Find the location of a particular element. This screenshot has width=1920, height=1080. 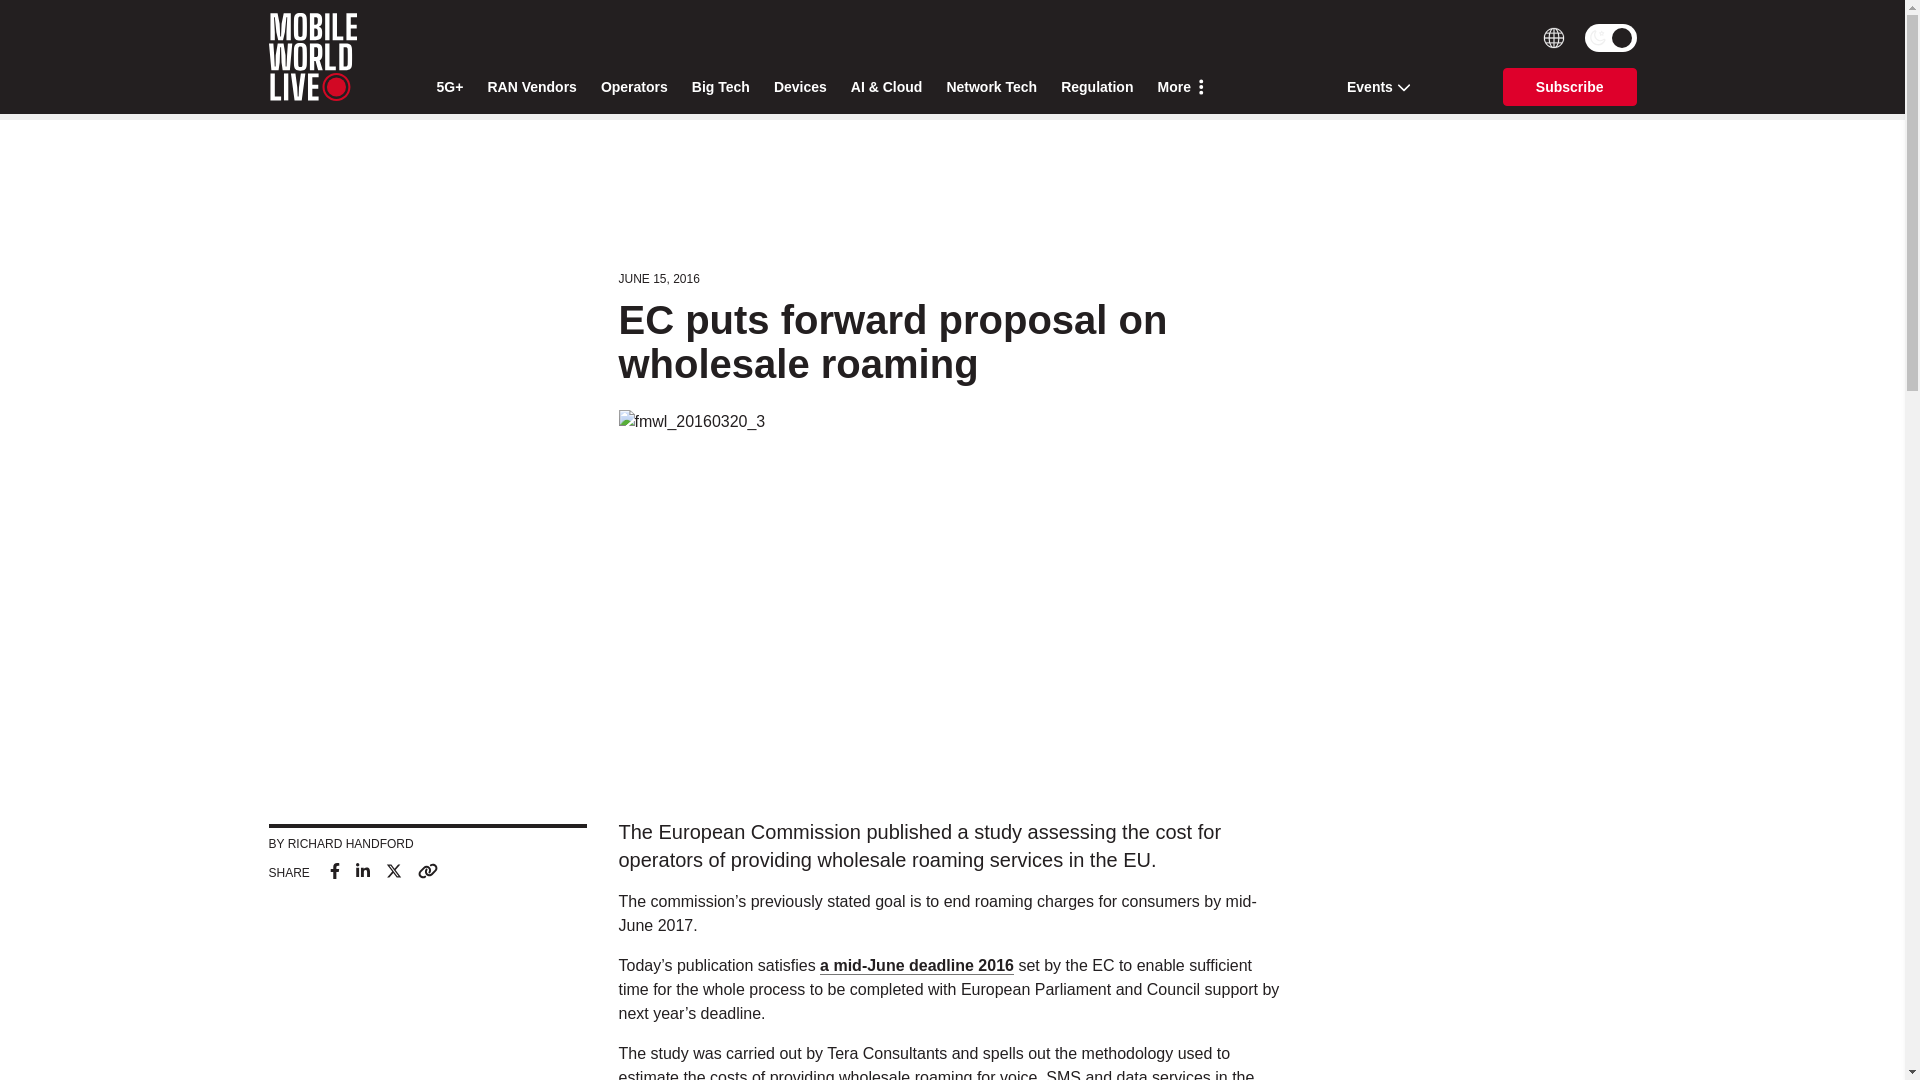

Devices is located at coordinates (800, 87).